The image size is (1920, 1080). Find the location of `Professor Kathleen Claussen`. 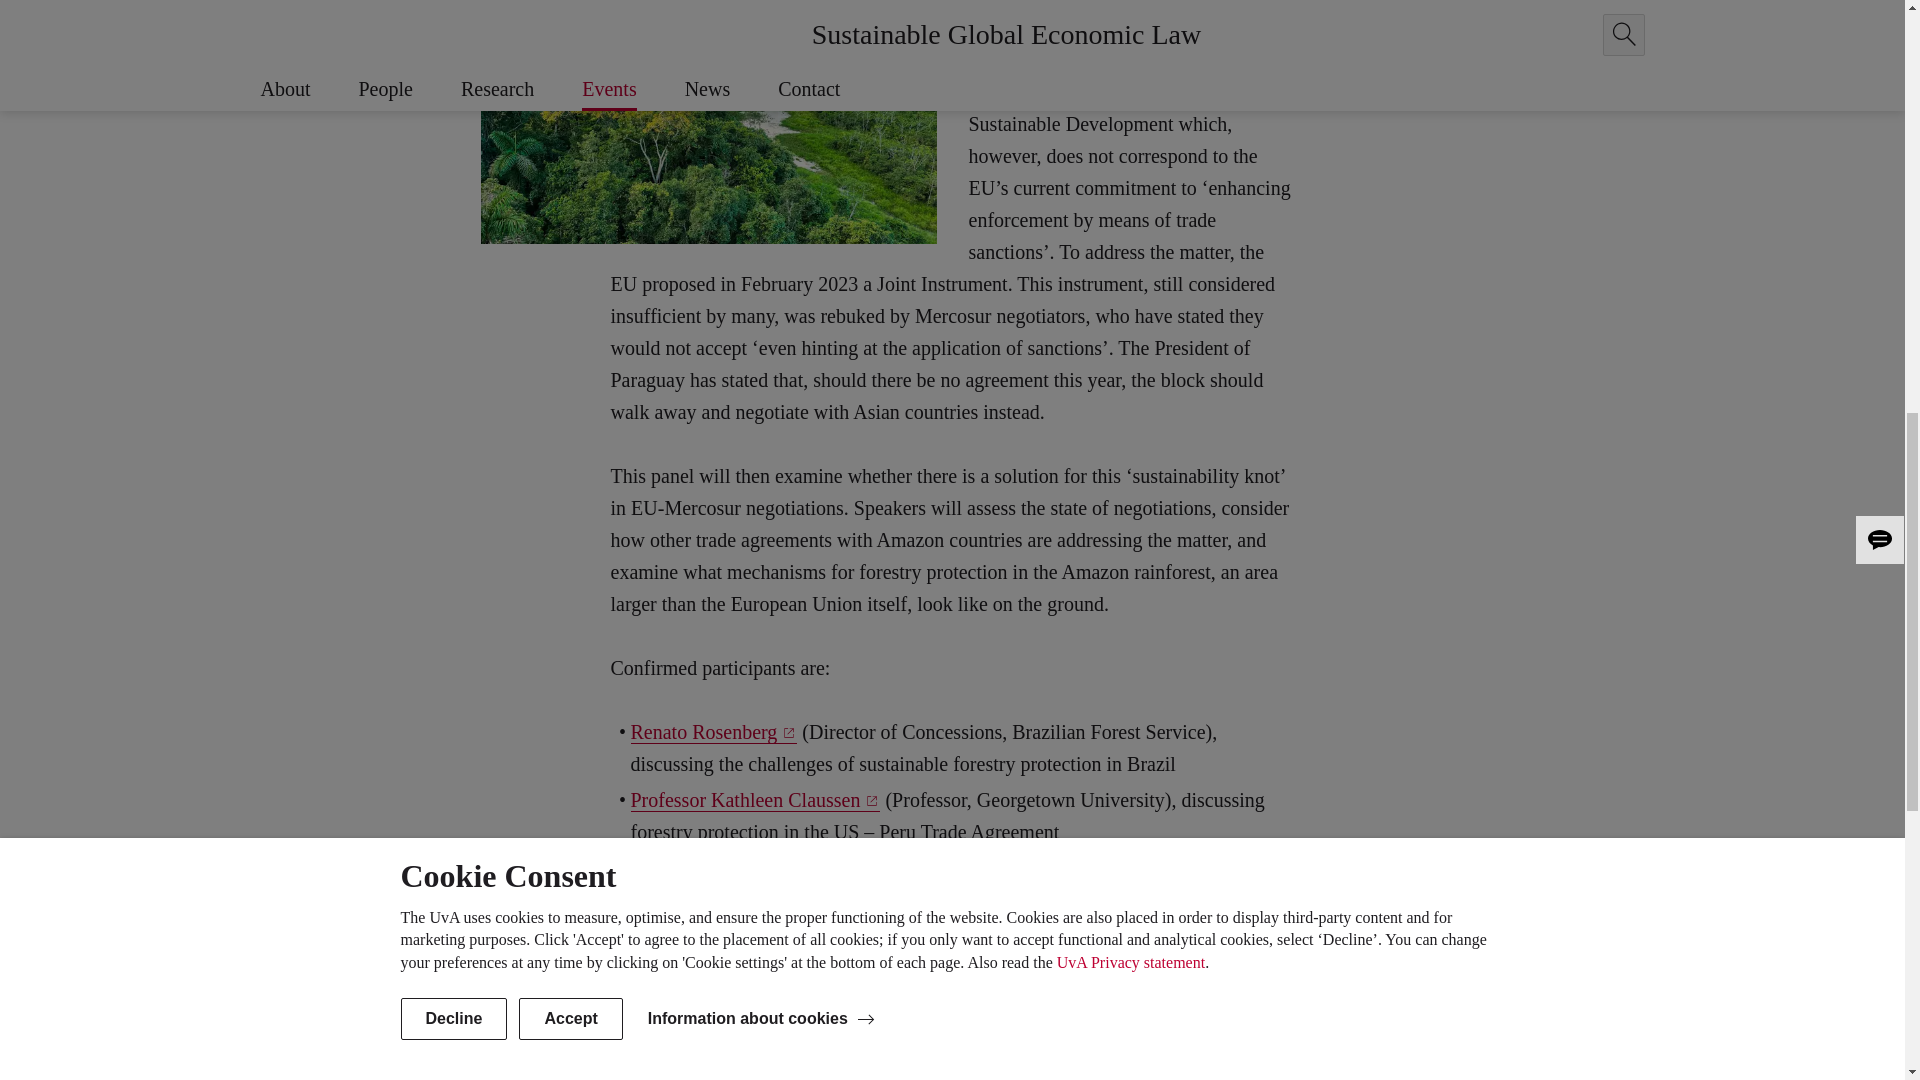

Professor Kathleen Claussen is located at coordinates (754, 800).